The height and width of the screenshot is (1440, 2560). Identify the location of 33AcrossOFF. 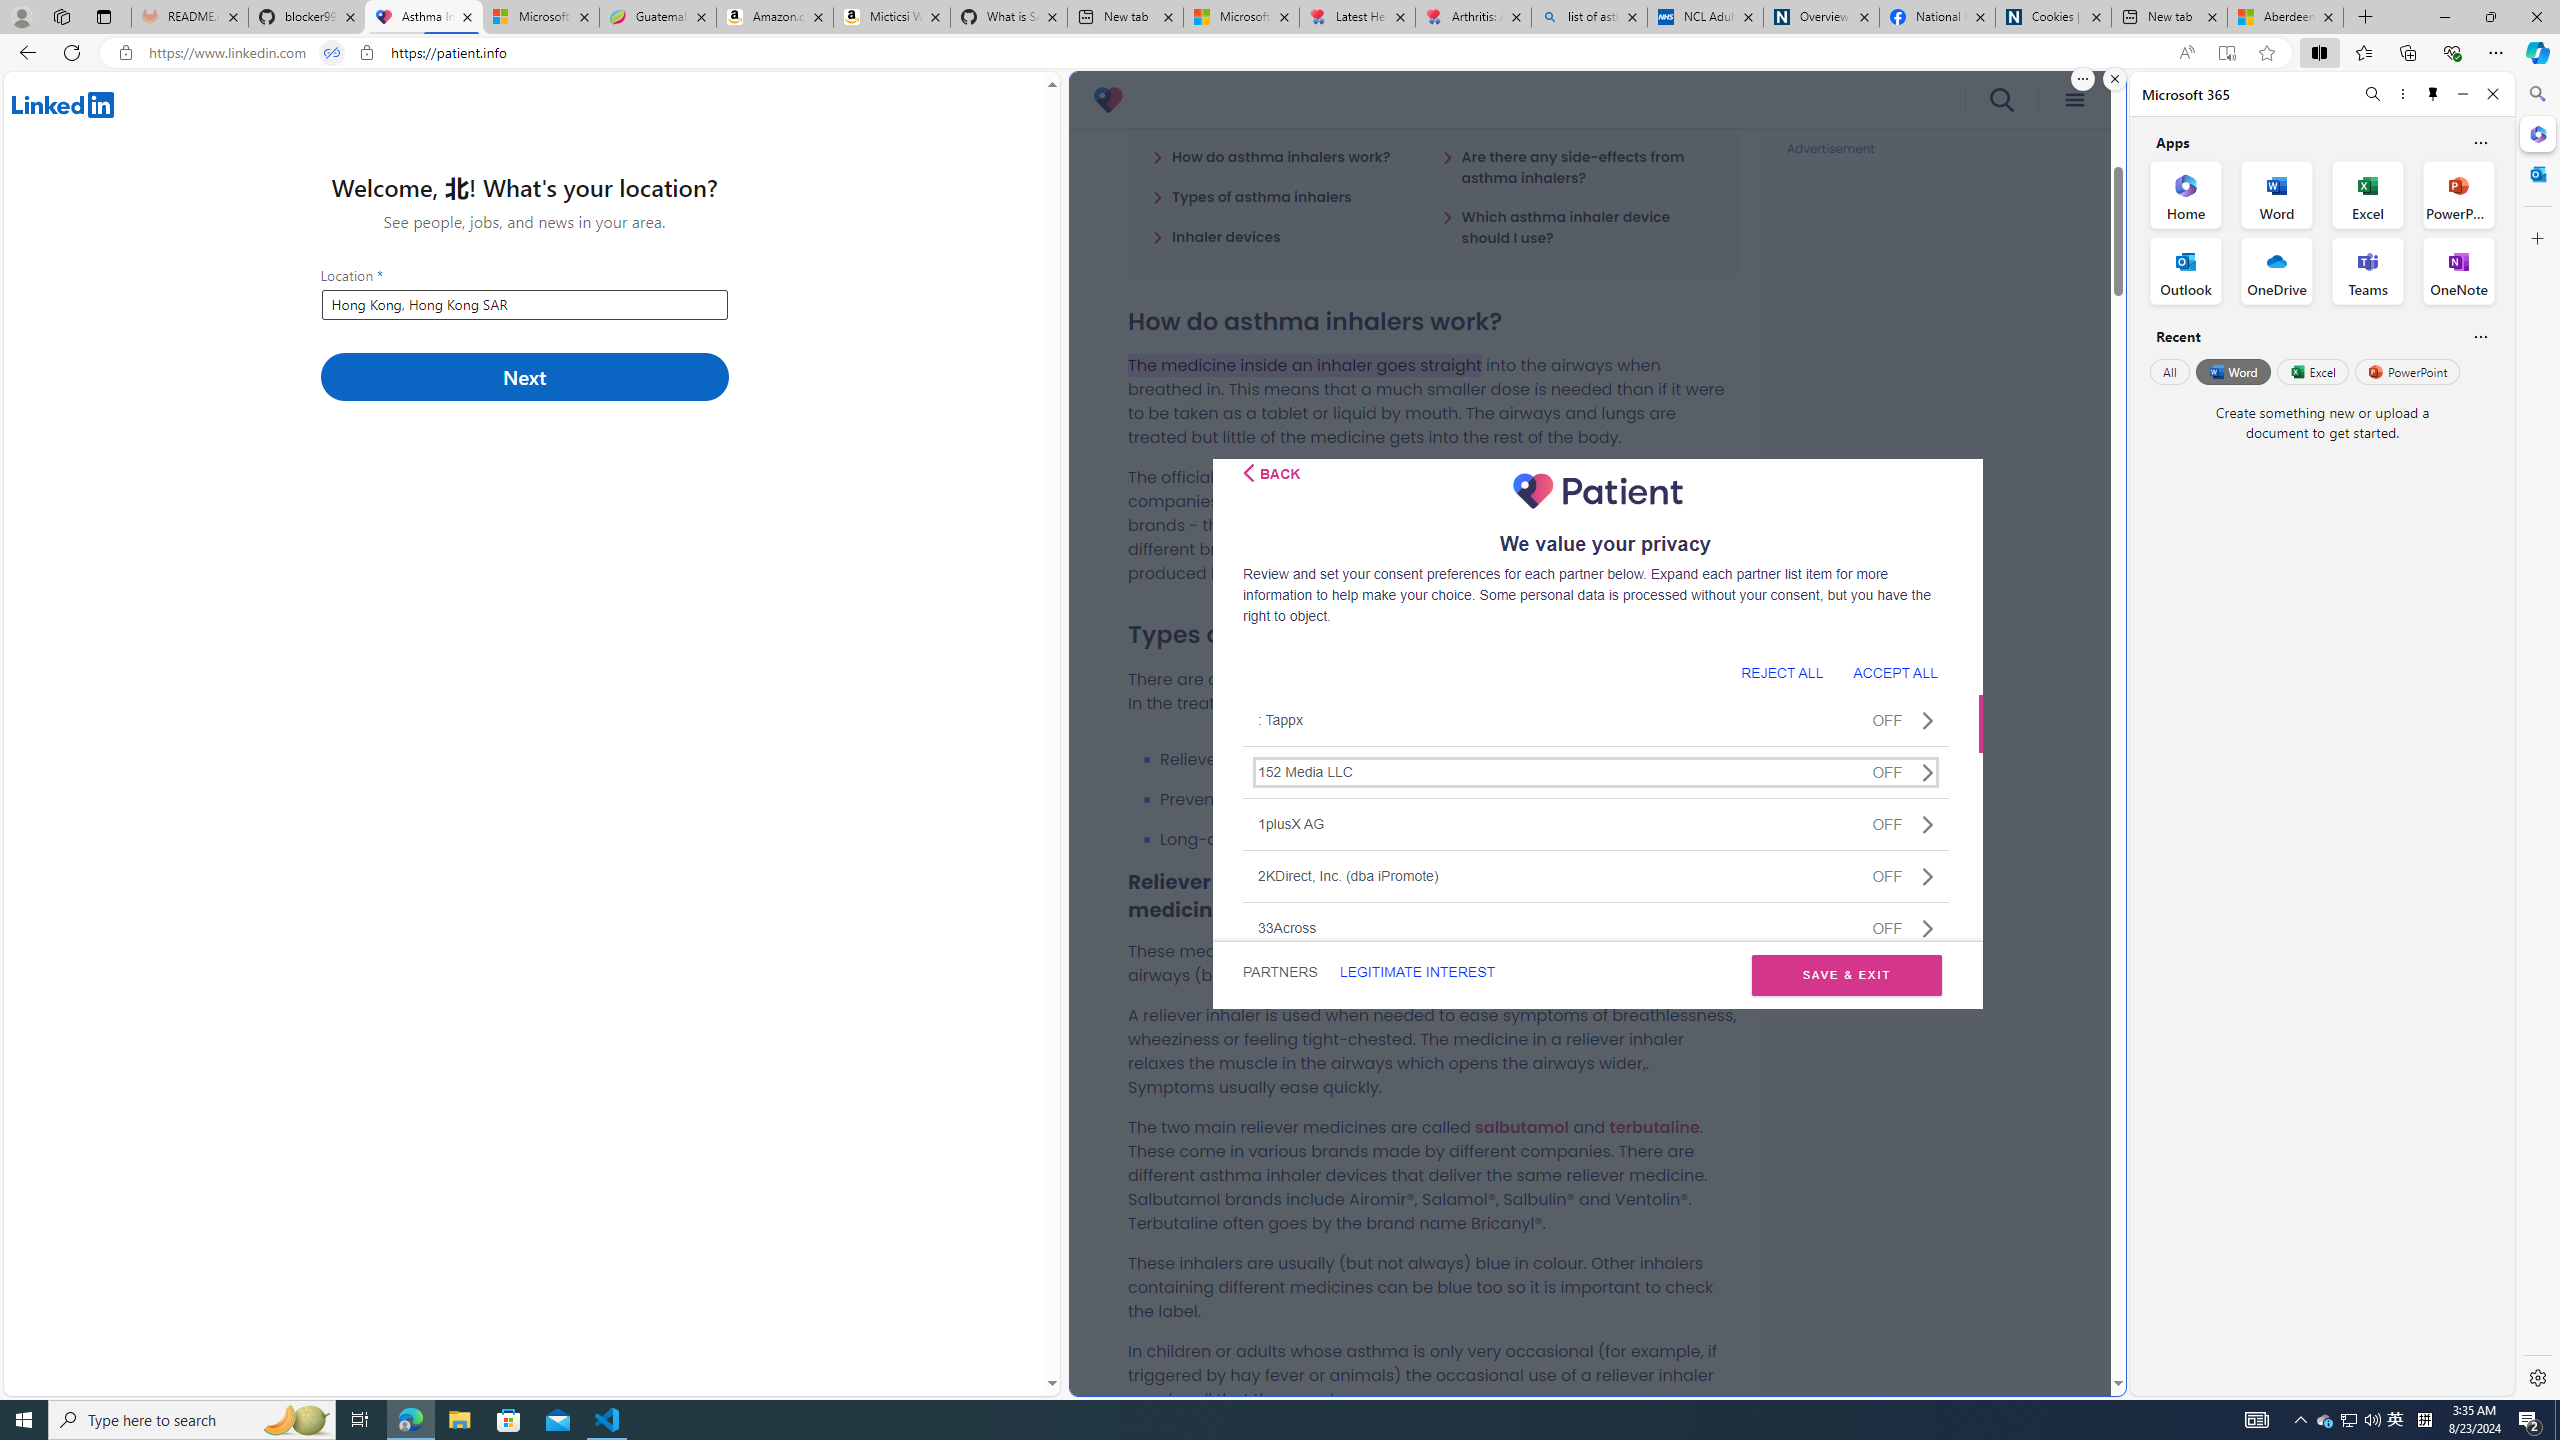
(1596, 927).